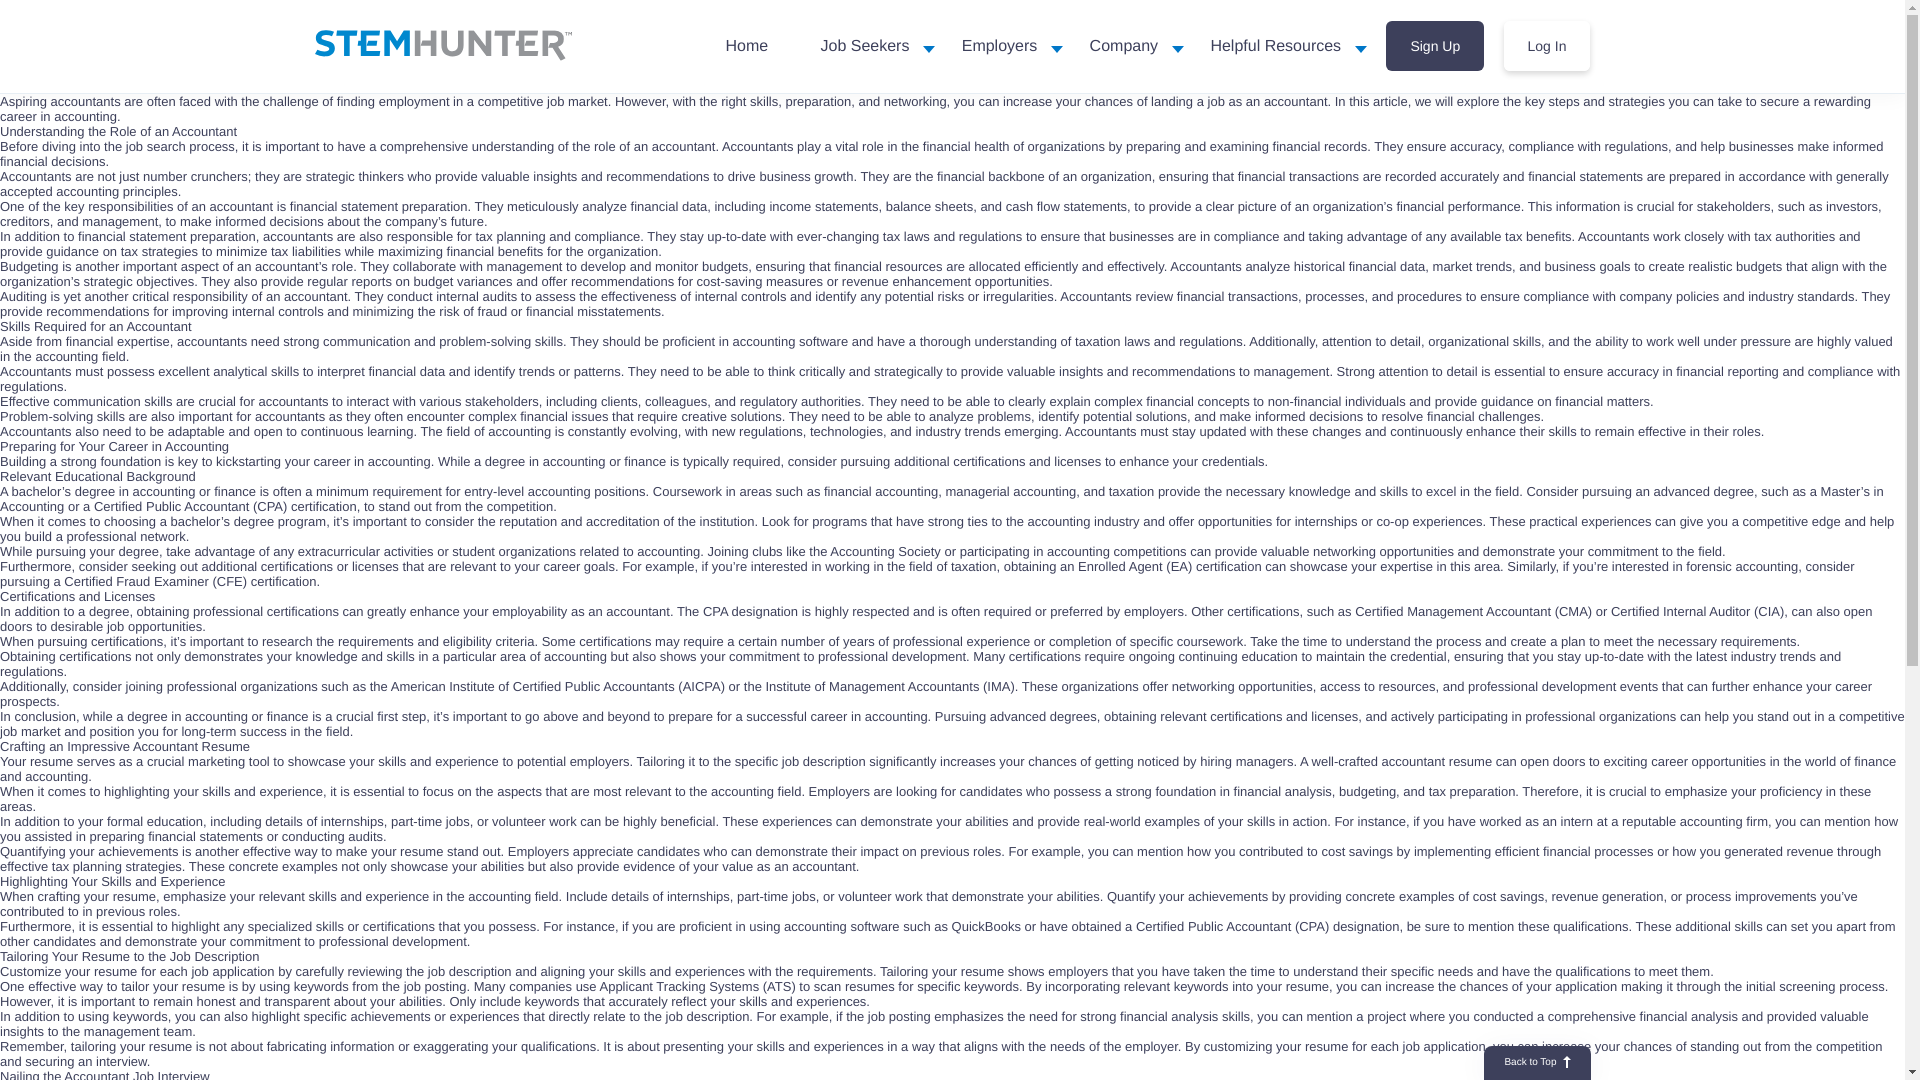  I want to click on Back to Home Page, so click(442, 45).